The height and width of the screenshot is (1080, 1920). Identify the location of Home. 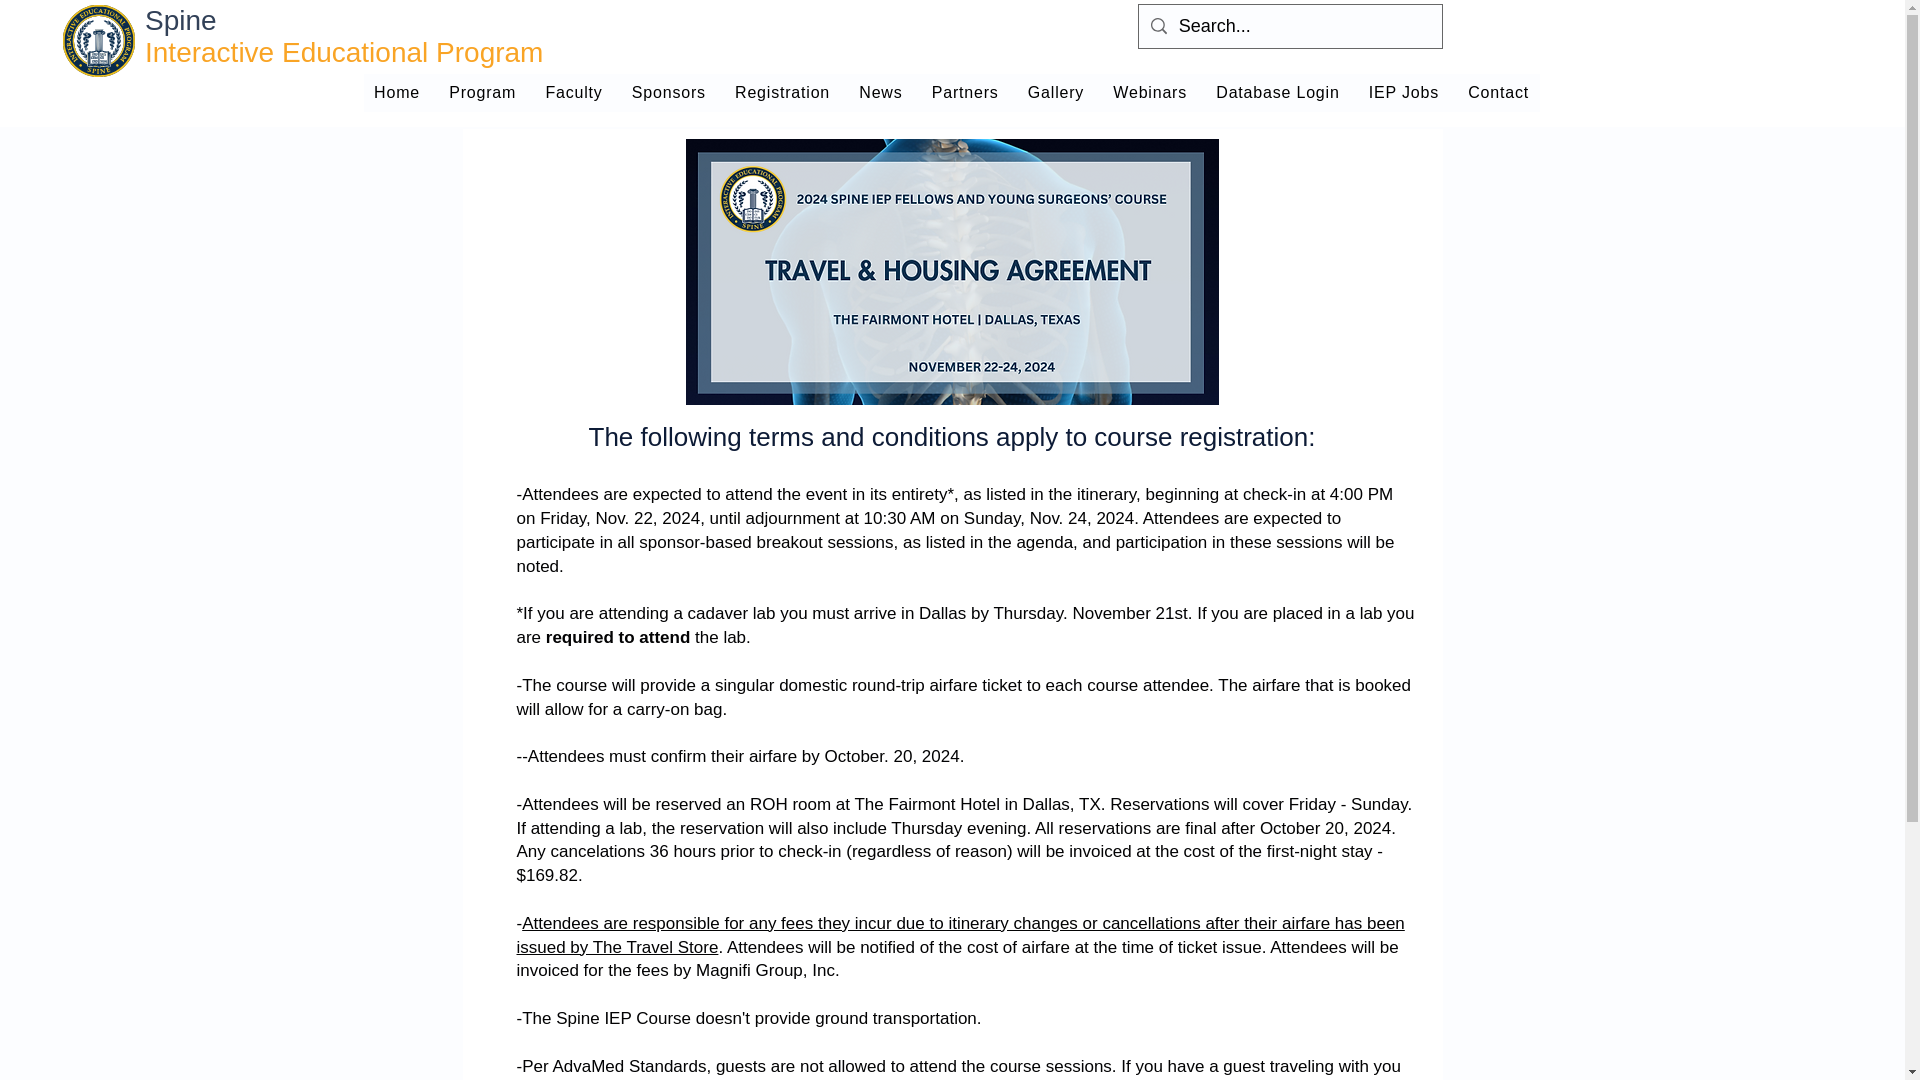
(397, 93).